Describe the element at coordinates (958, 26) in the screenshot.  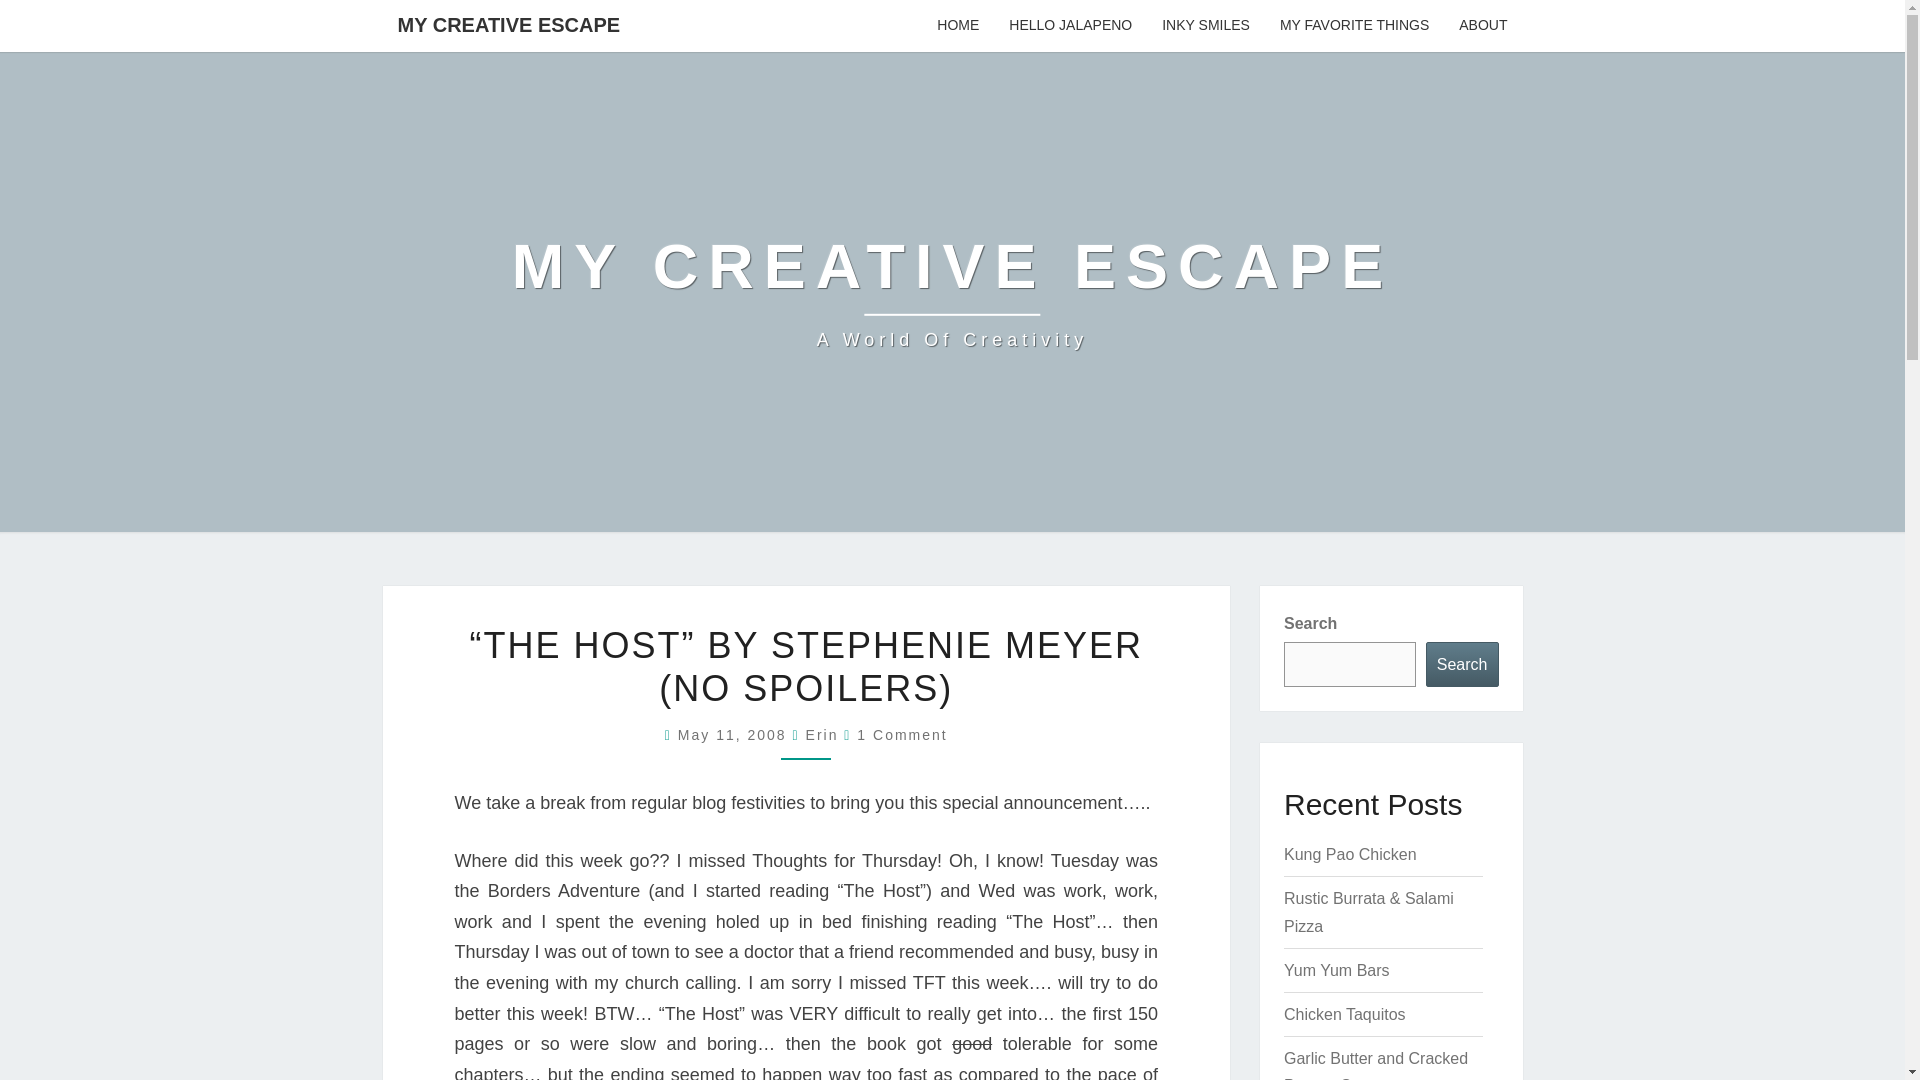
I see `HOME` at that location.